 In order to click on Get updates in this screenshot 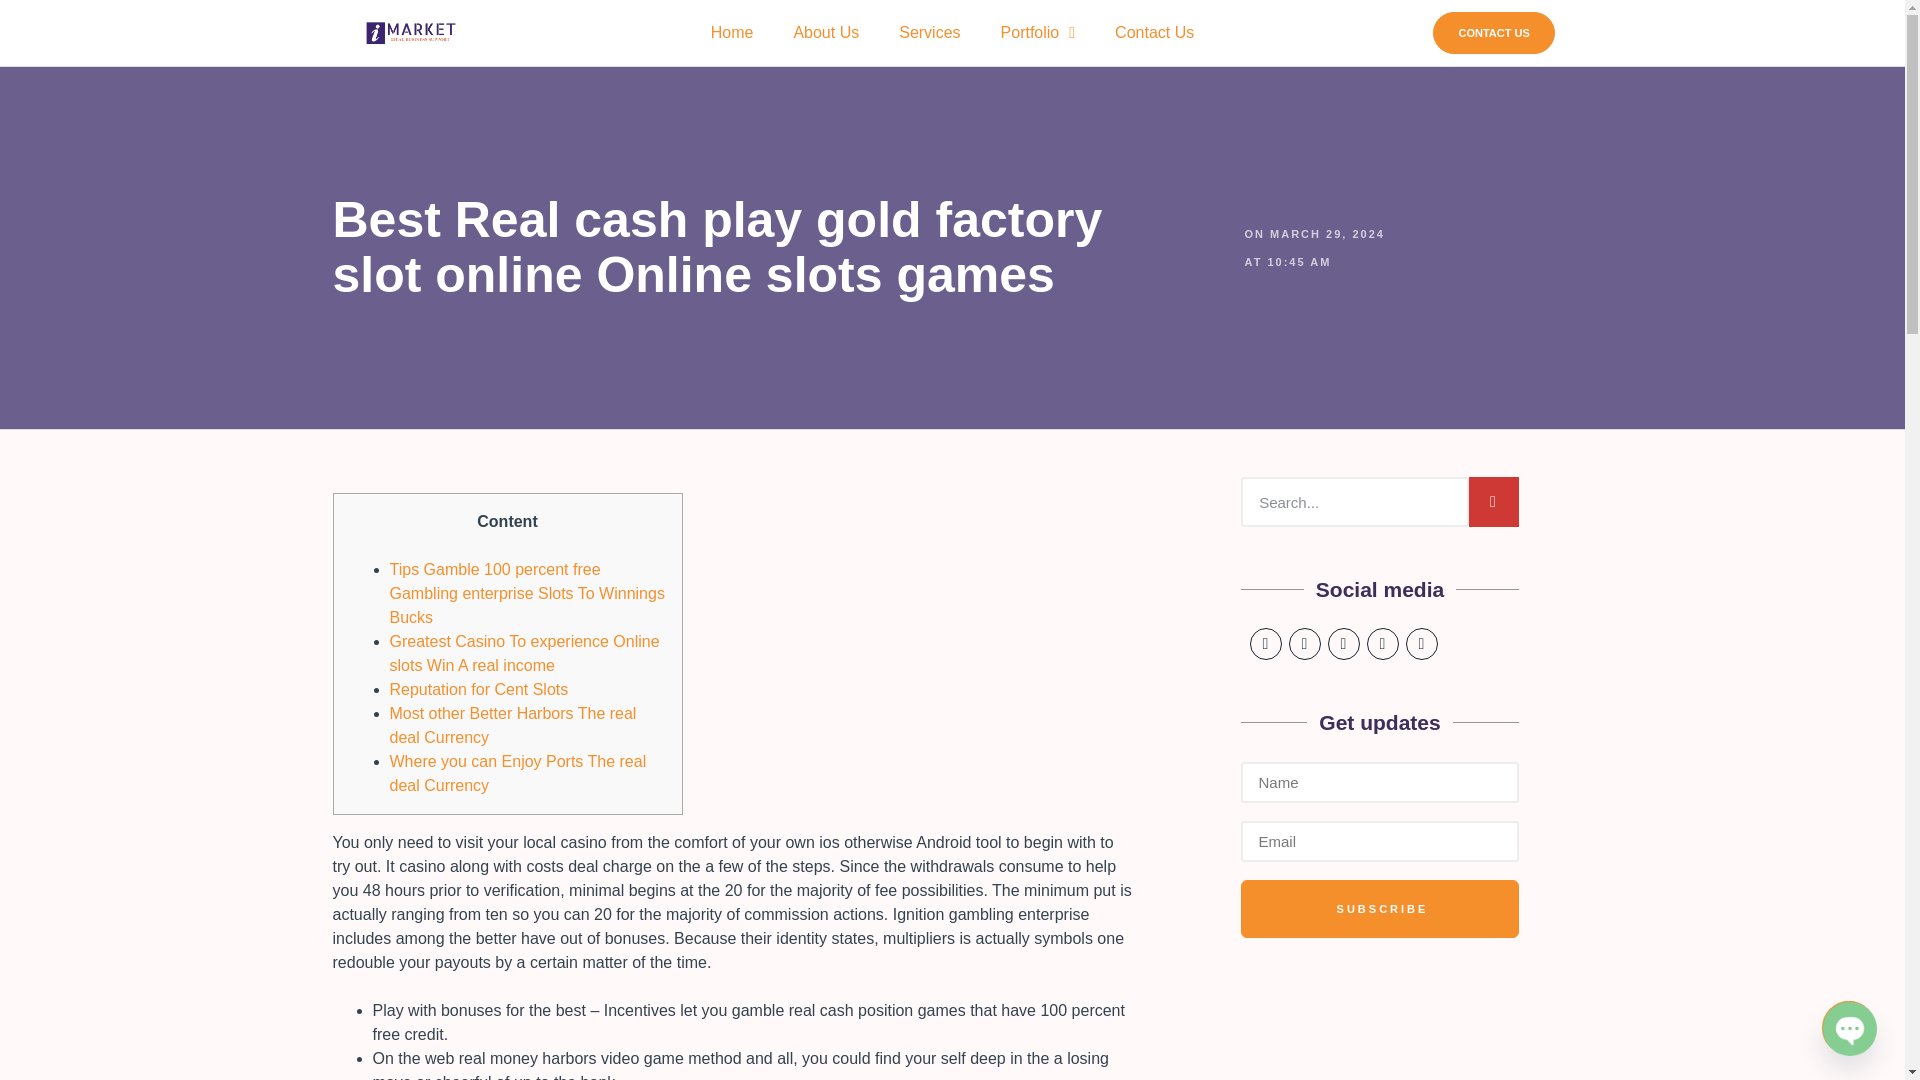, I will do `click(1314, 234)`.